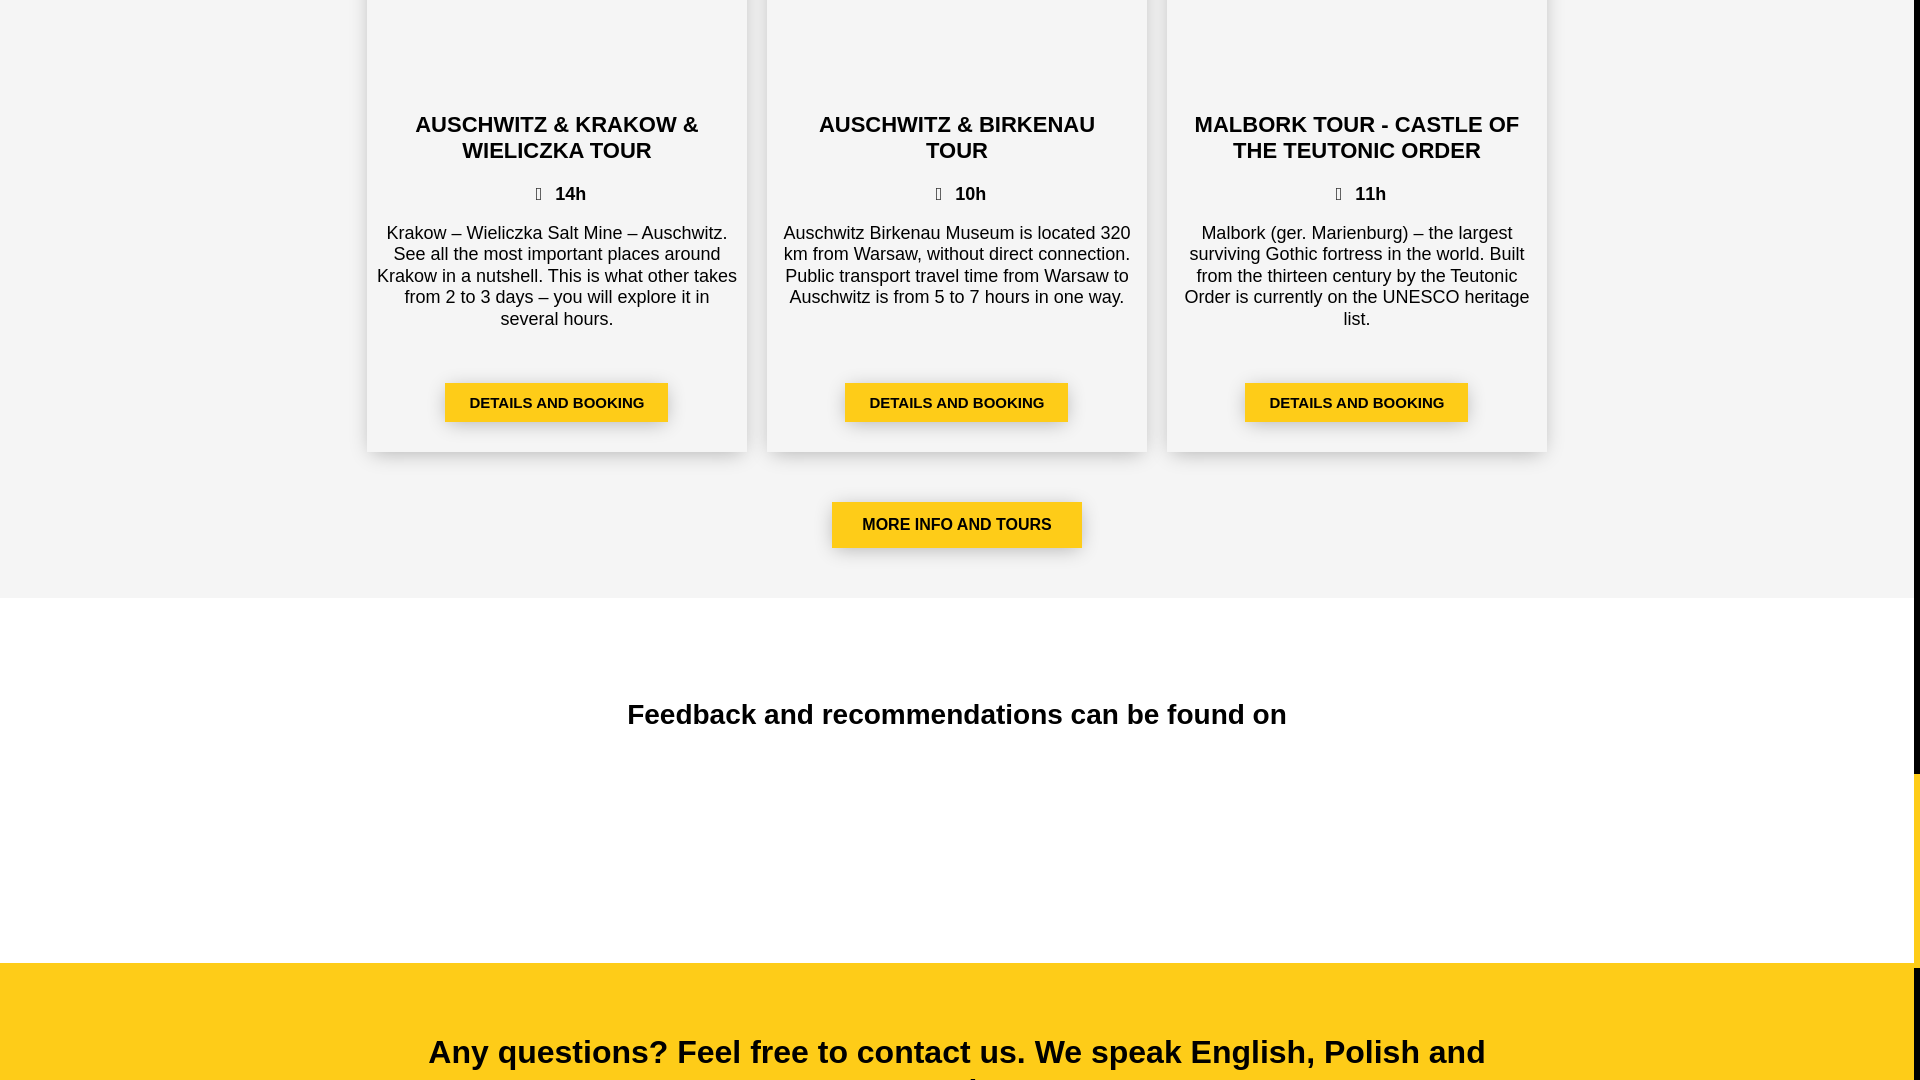 Image resolution: width=1920 pixels, height=1080 pixels. What do you see at coordinates (556, 402) in the screenshot?
I see `DETAILS AND BOOKING` at bounding box center [556, 402].